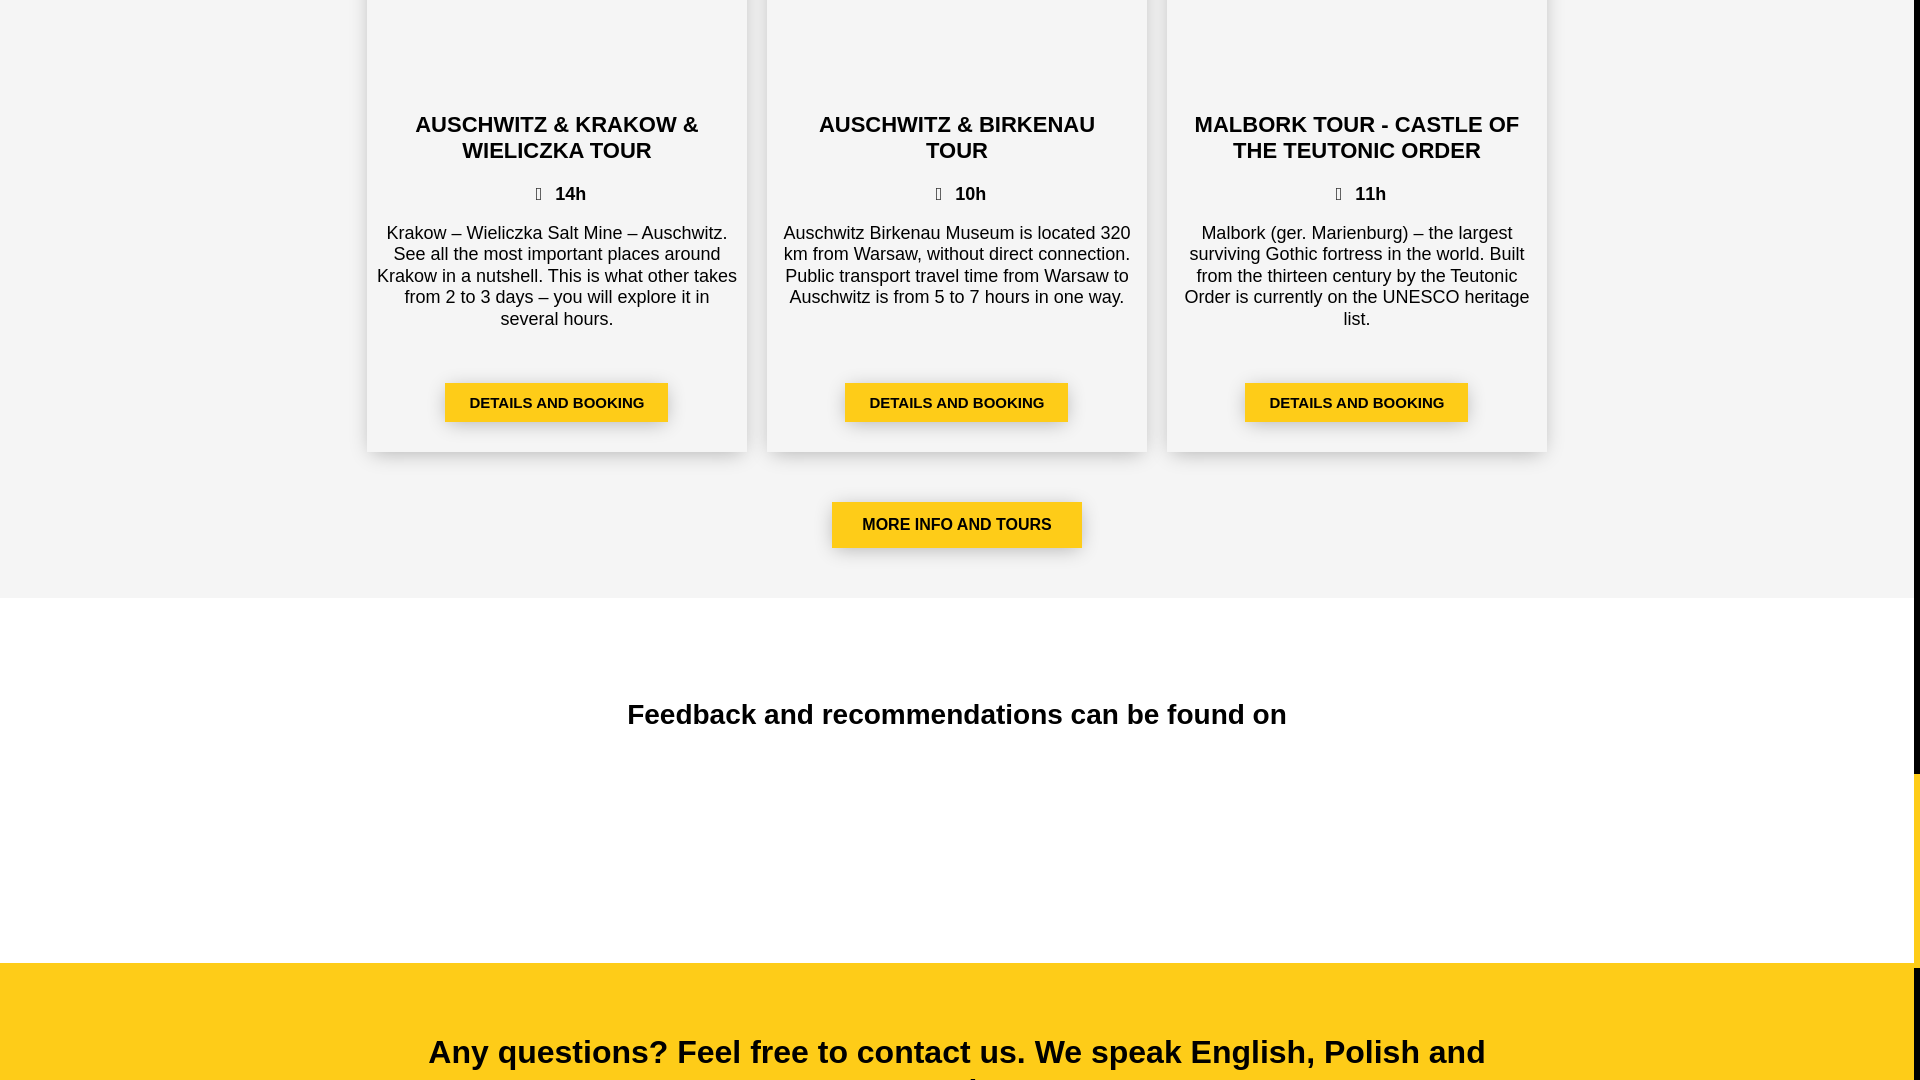 Image resolution: width=1920 pixels, height=1080 pixels. What do you see at coordinates (556, 402) in the screenshot?
I see `DETAILS AND BOOKING` at bounding box center [556, 402].